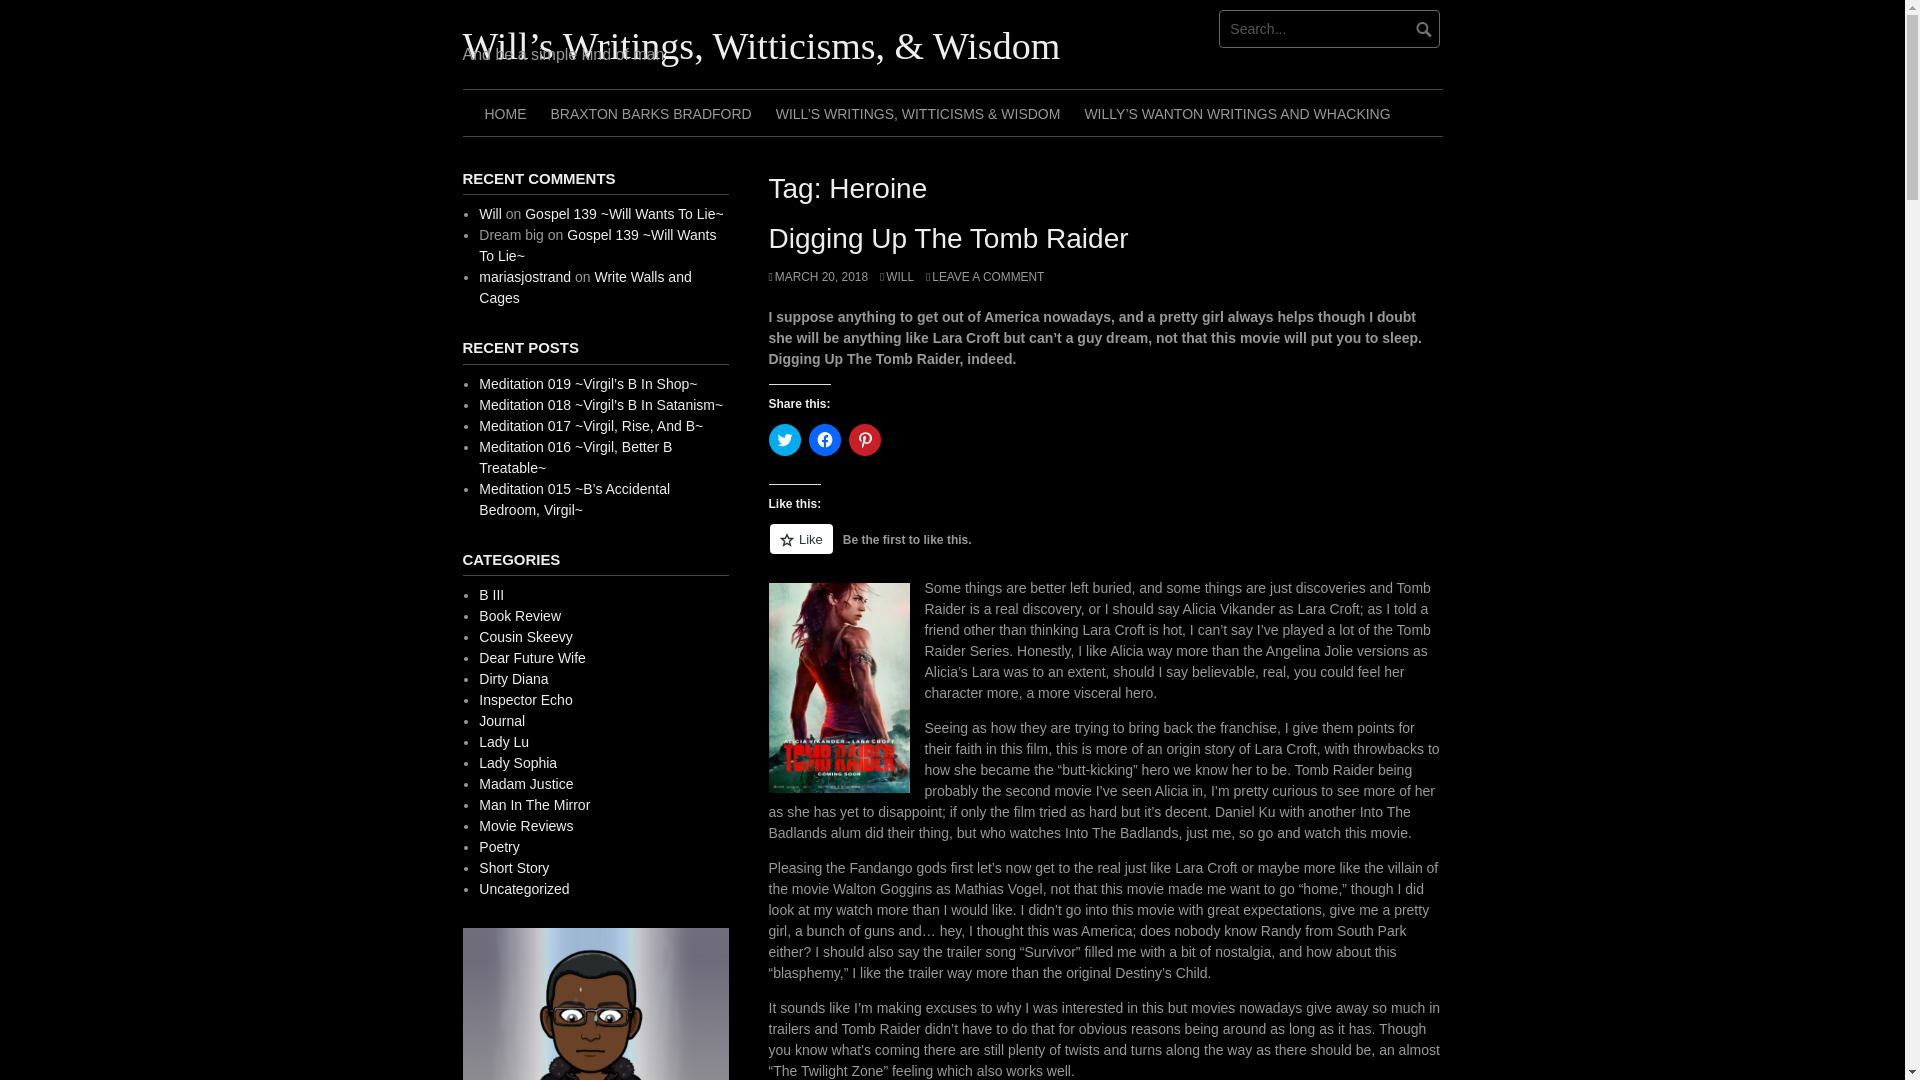  I want to click on BRAXTON BARKS BRADFORD, so click(650, 112).